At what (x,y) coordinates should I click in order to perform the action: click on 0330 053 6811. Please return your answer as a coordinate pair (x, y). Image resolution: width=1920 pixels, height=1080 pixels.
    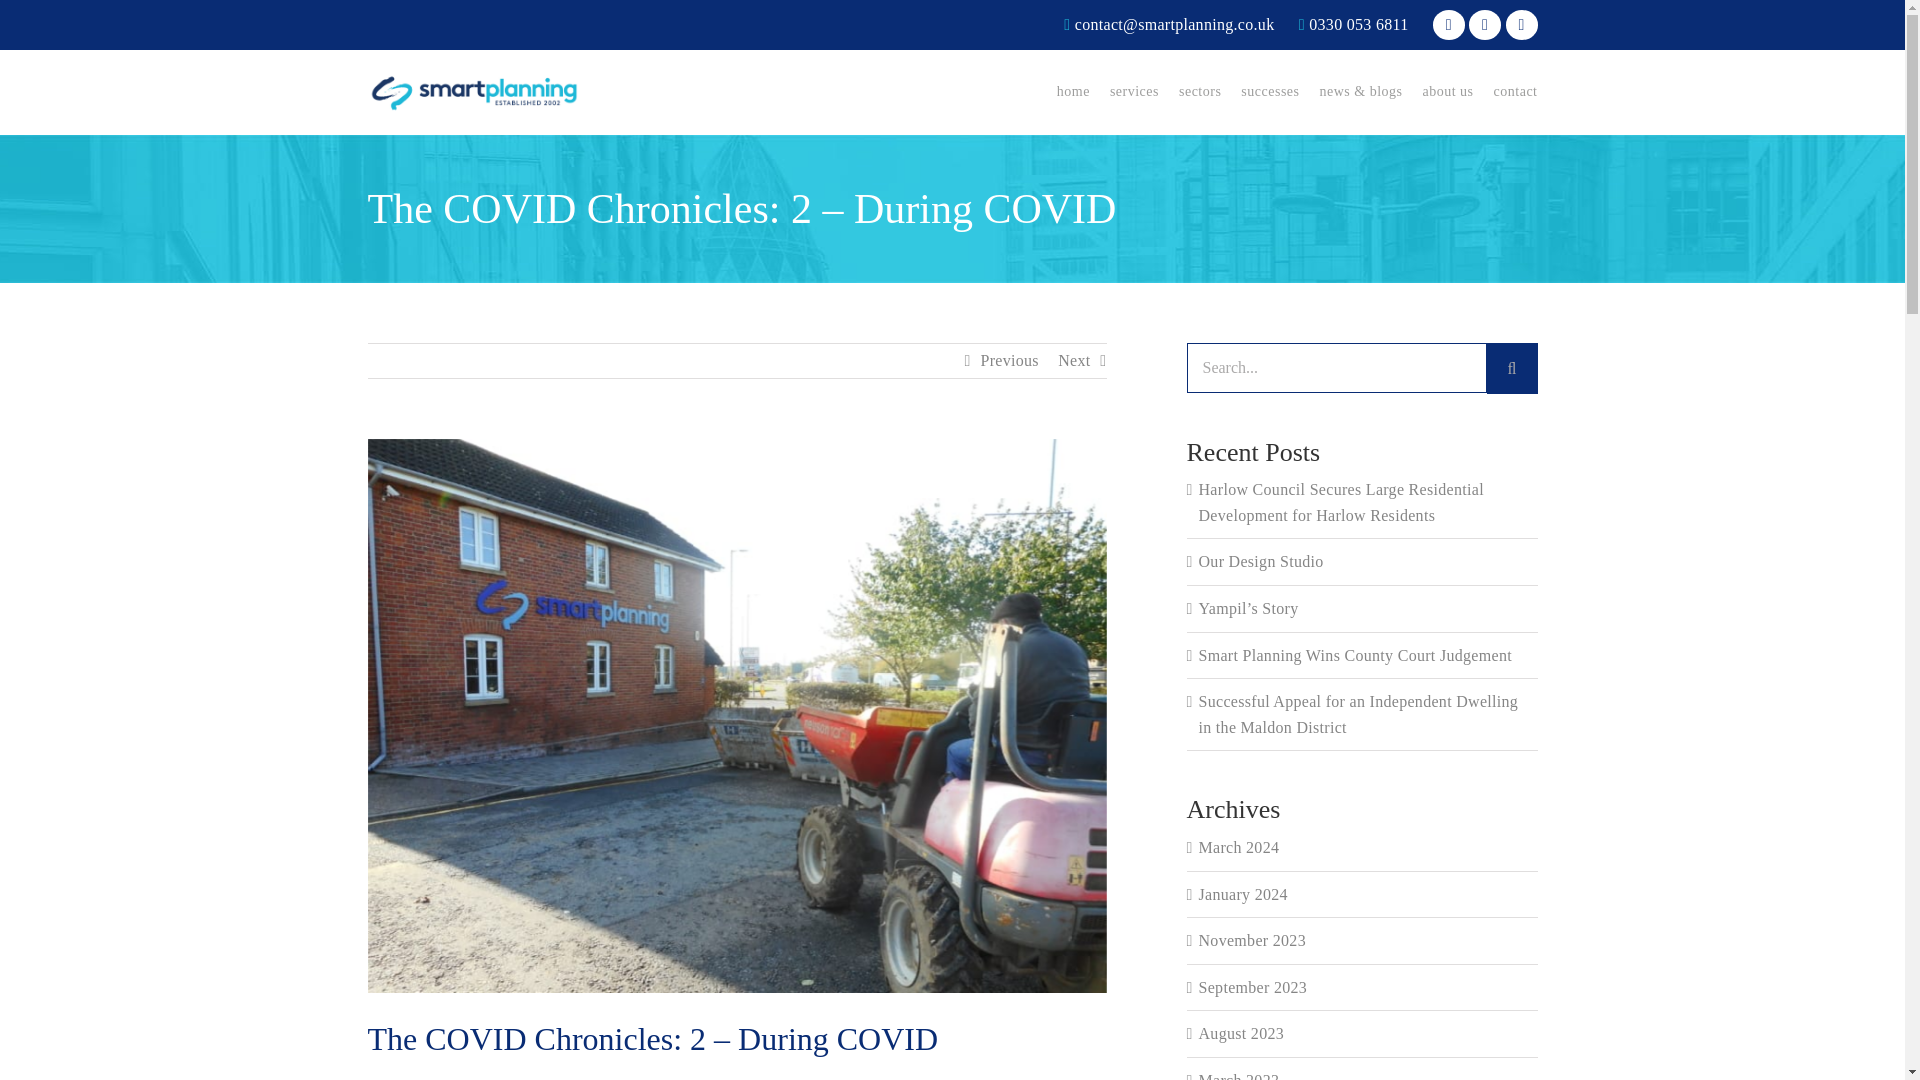
    Looking at the image, I should click on (1354, 24).